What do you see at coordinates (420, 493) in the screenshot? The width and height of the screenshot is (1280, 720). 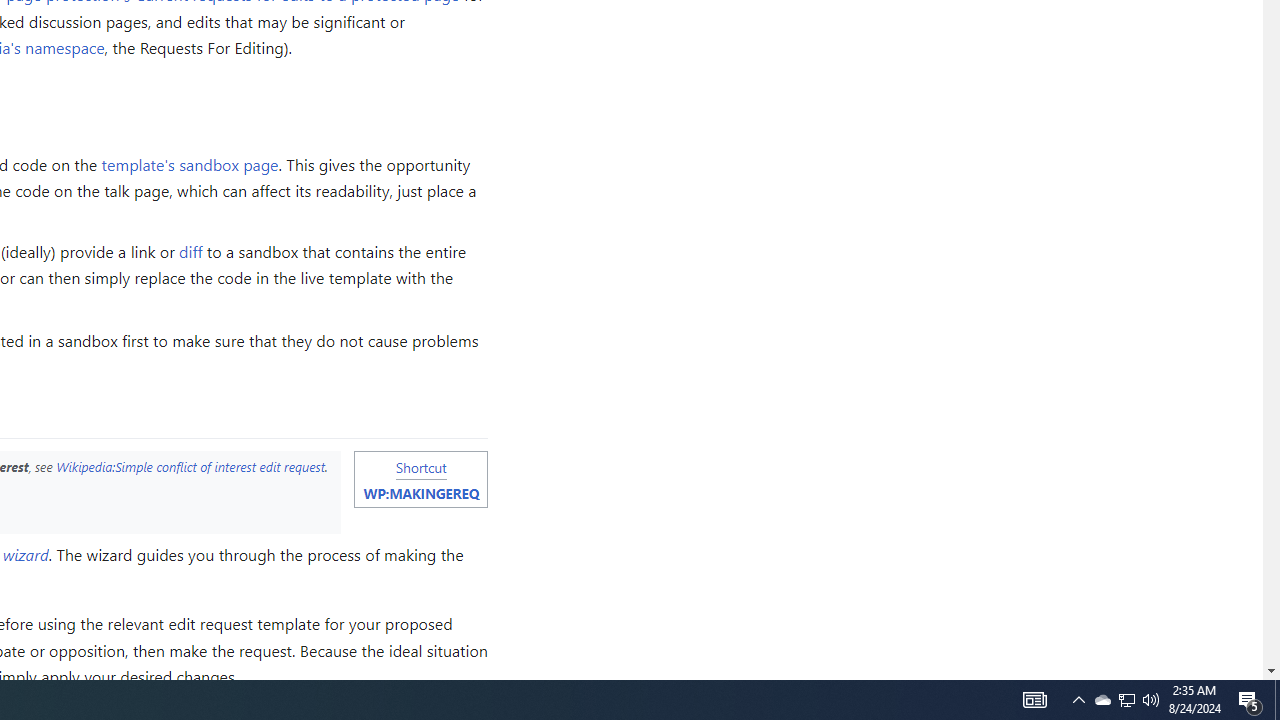 I see `WP:MAKINGEREQ` at bounding box center [420, 493].